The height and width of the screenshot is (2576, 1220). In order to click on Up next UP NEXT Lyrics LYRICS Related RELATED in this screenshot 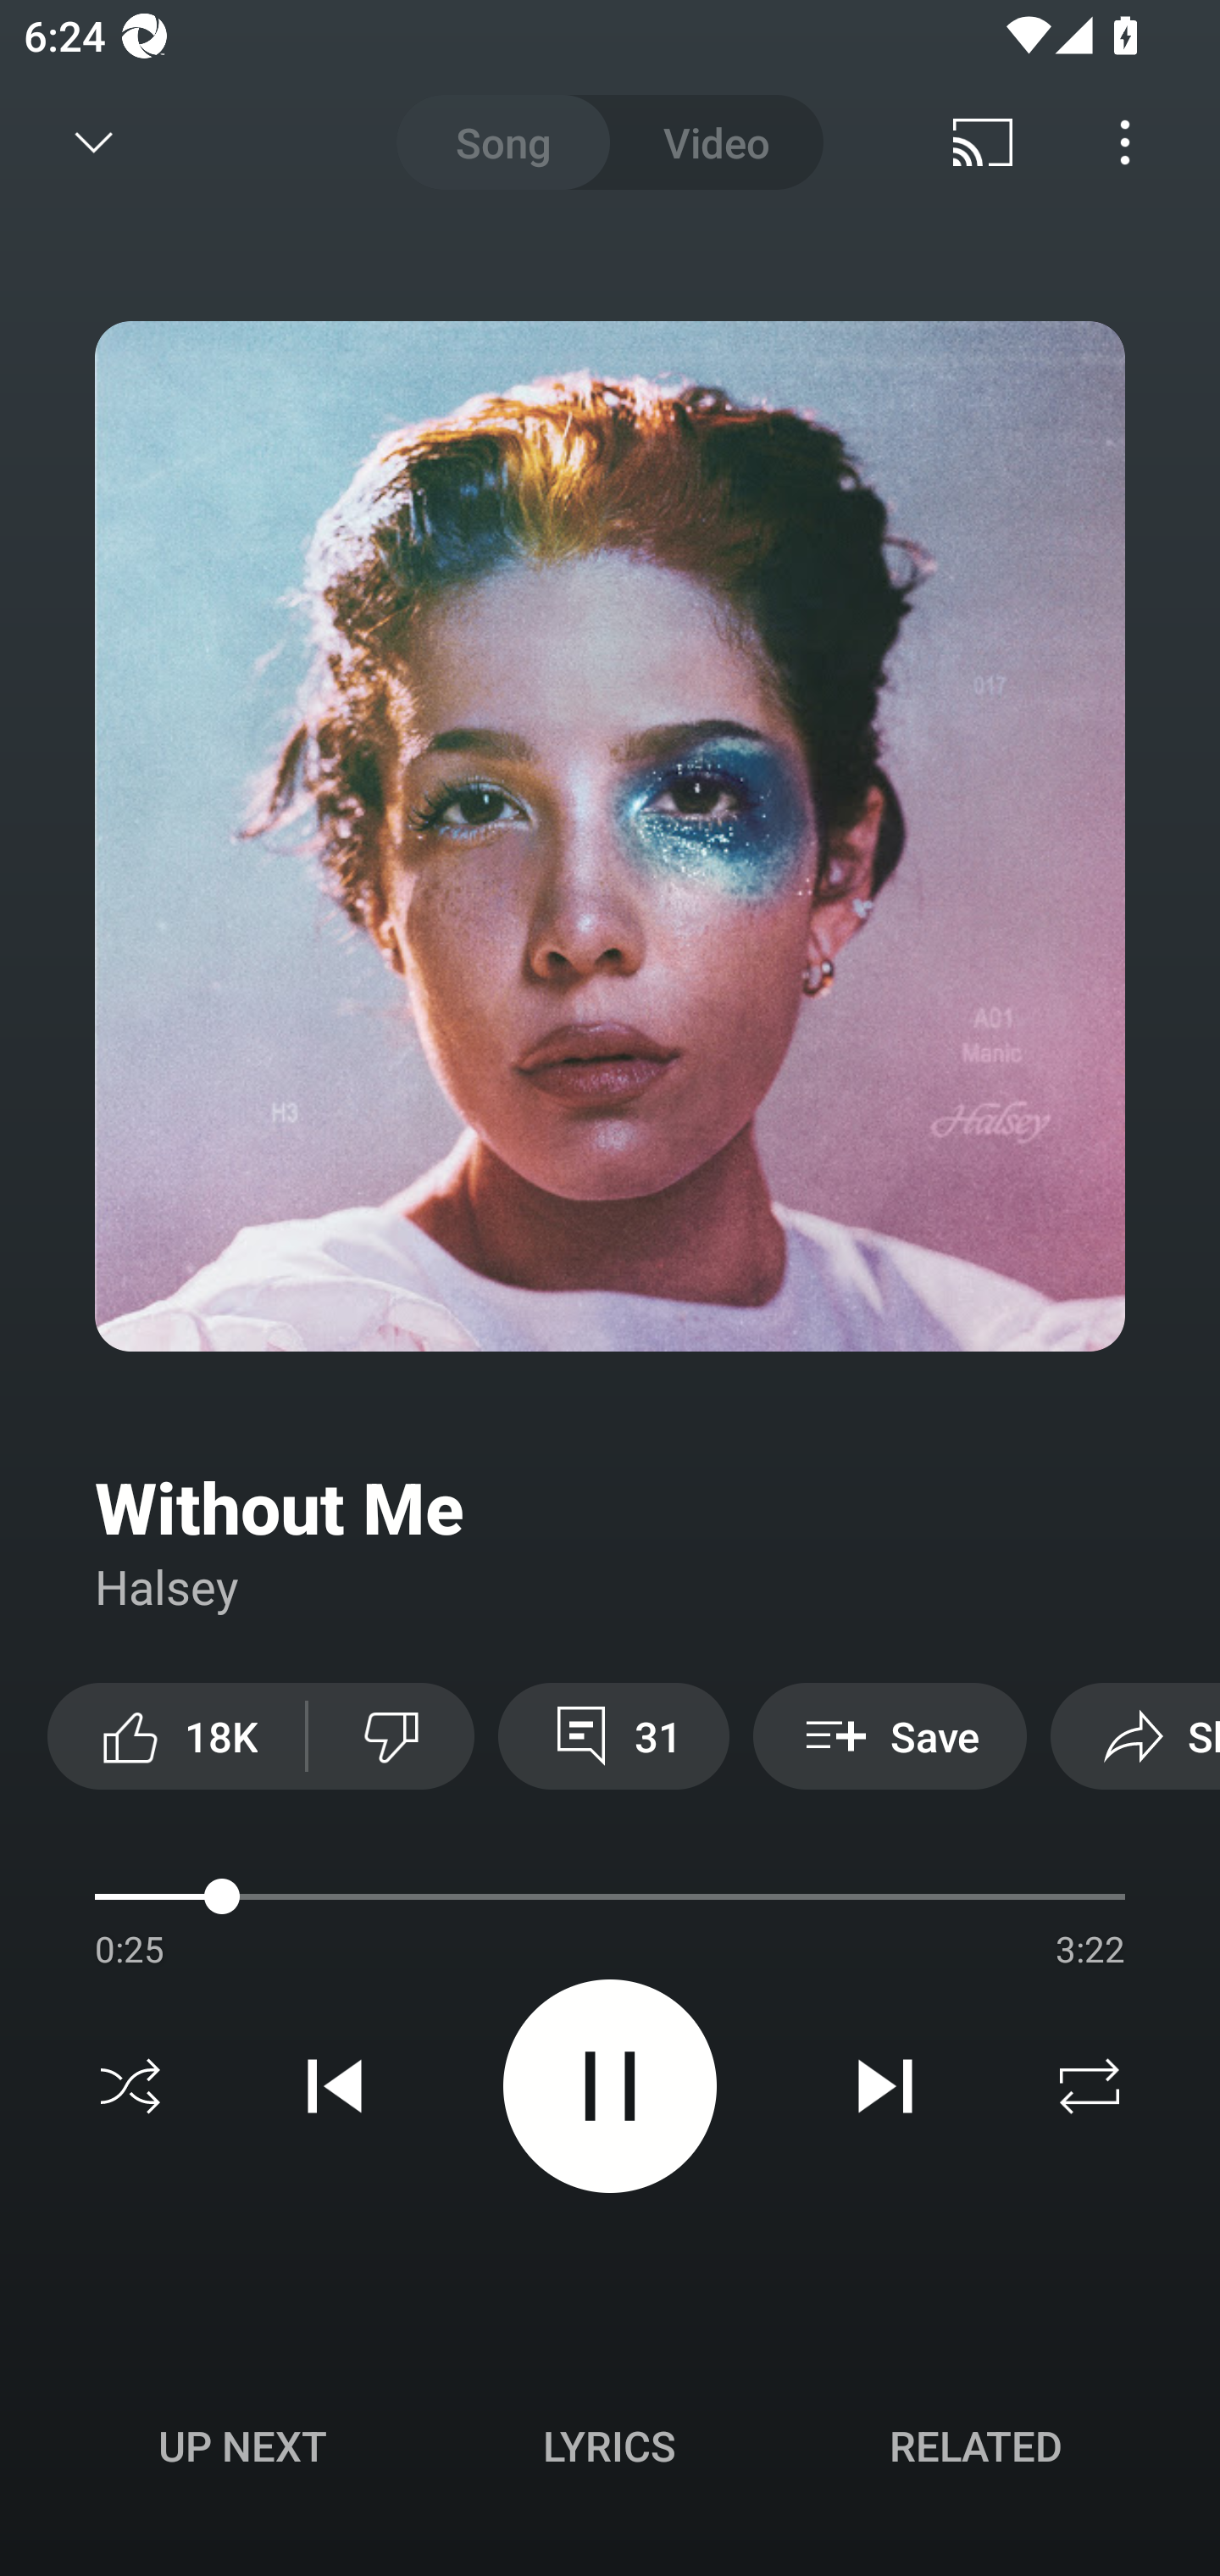, I will do `click(610, 2451)`.